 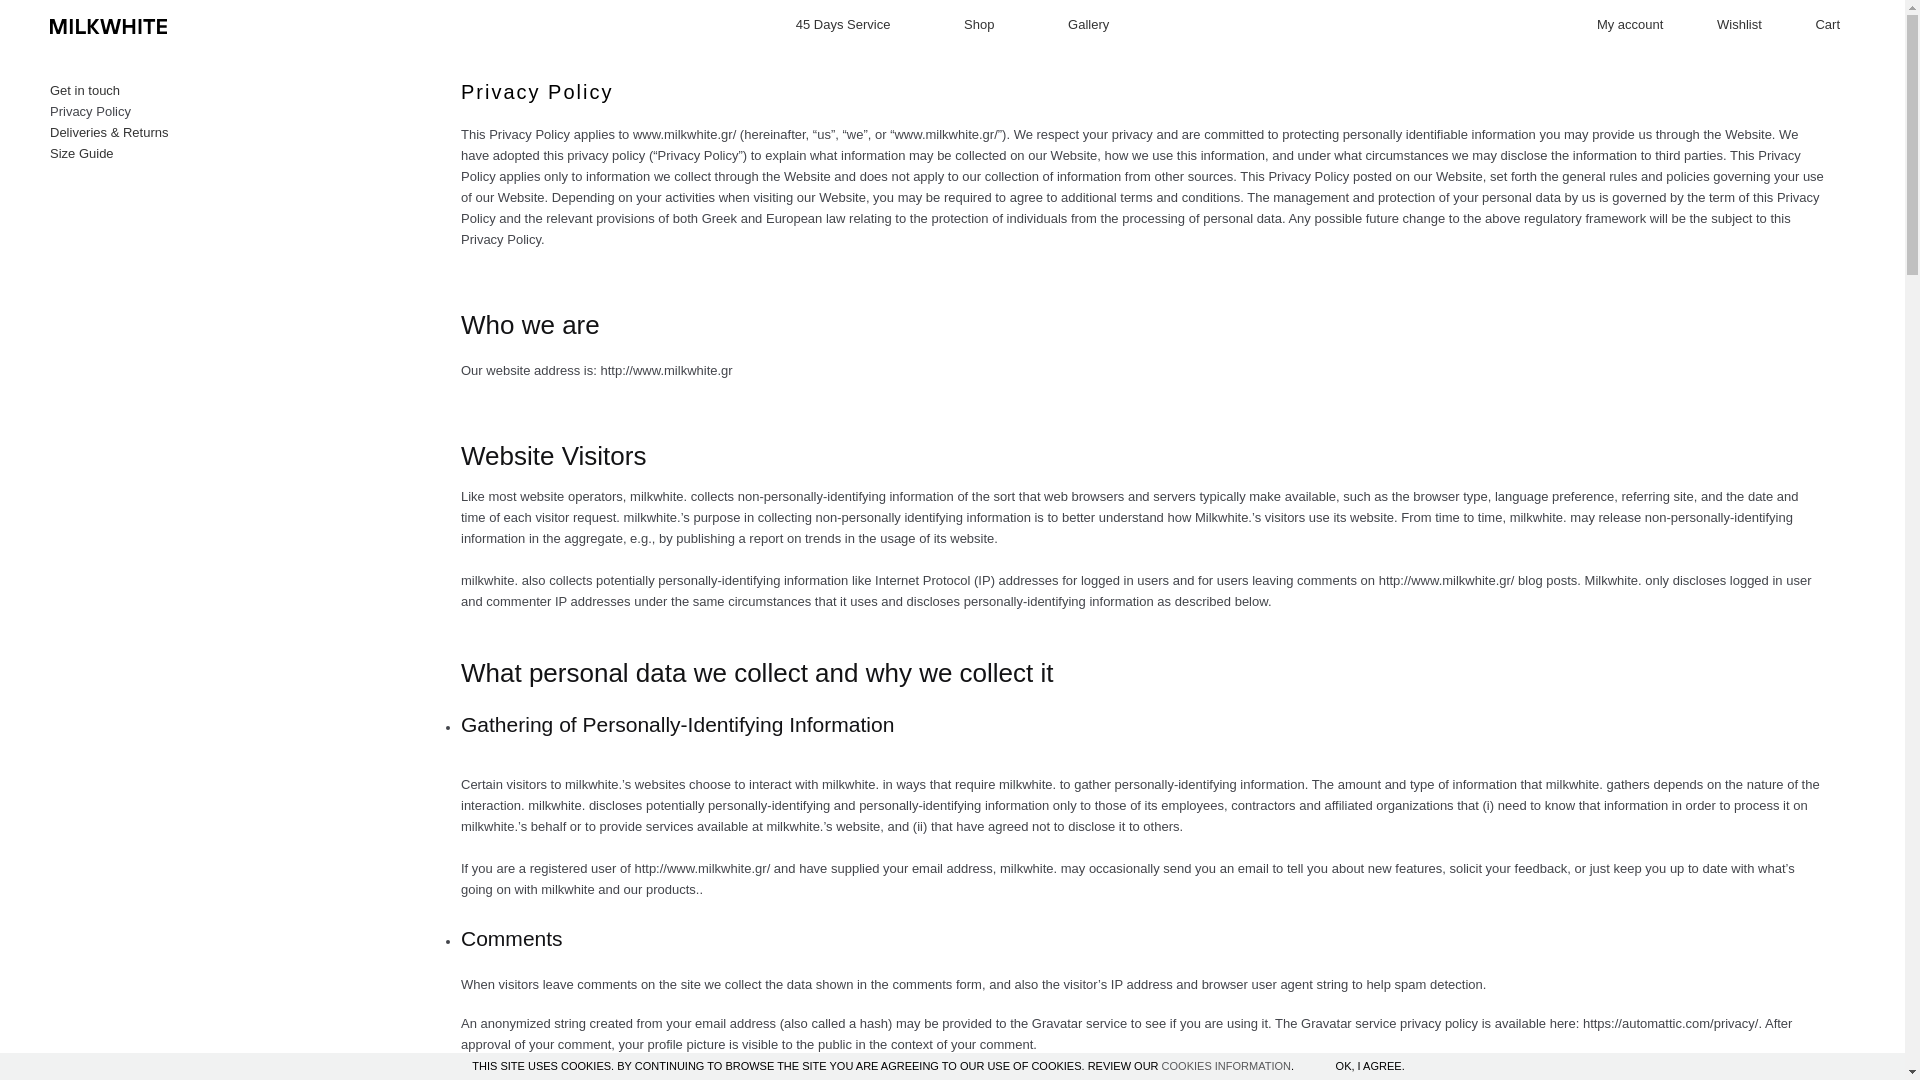 I want to click on Gallery, so click(x=1088, y=24).